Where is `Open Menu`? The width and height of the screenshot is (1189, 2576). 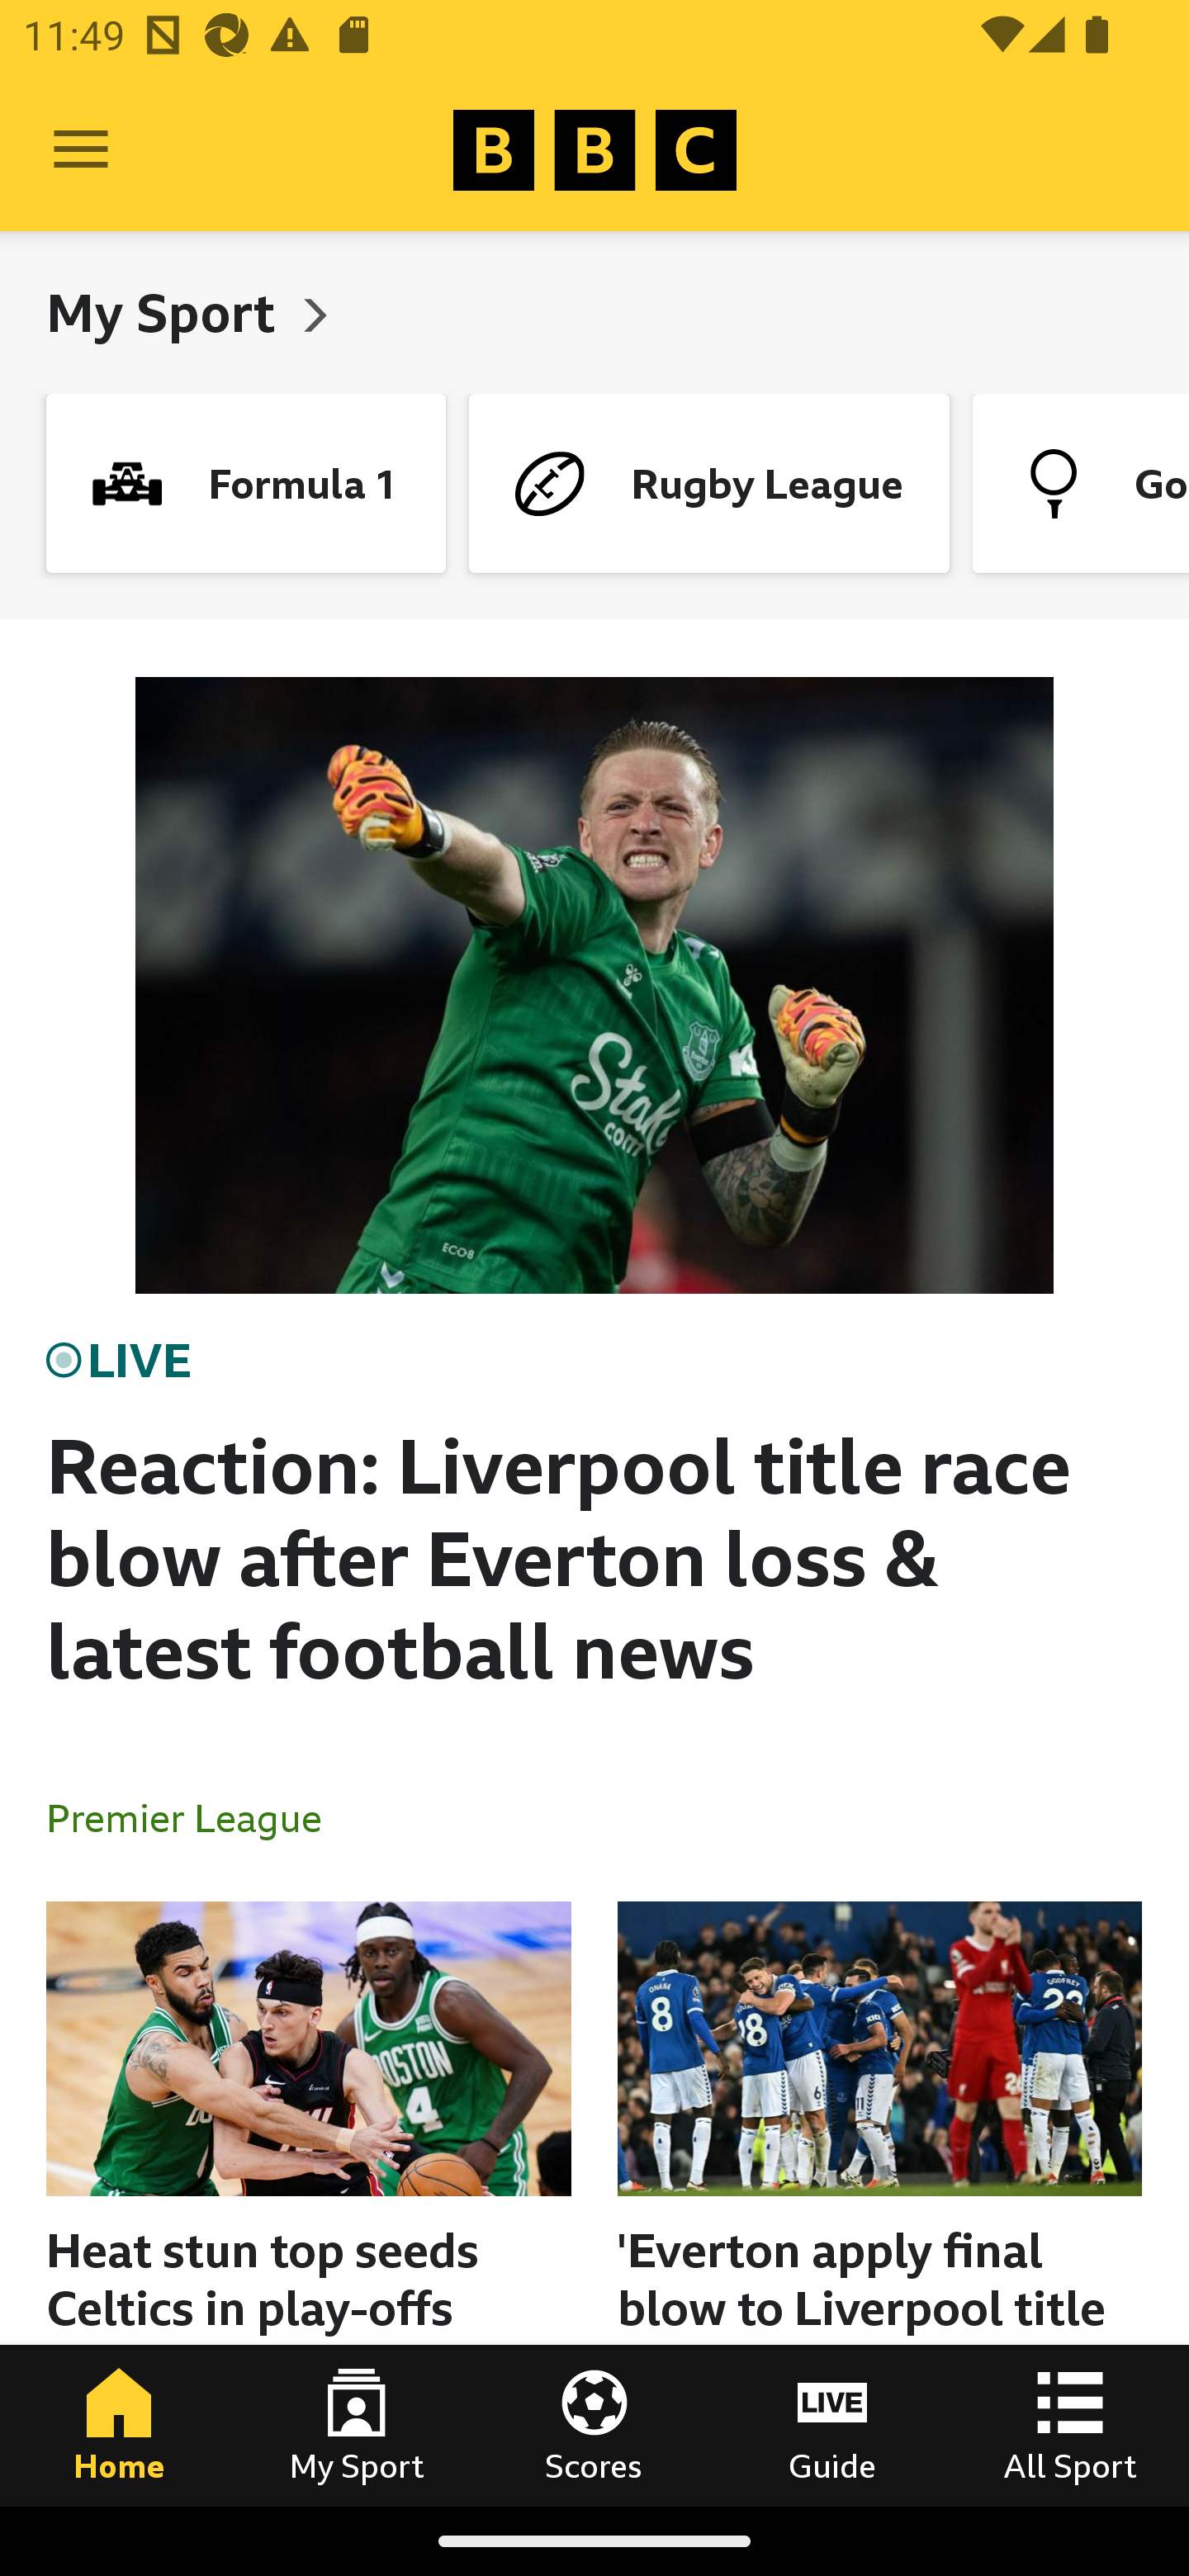 Open Menu is located at coordinates (81, 150).